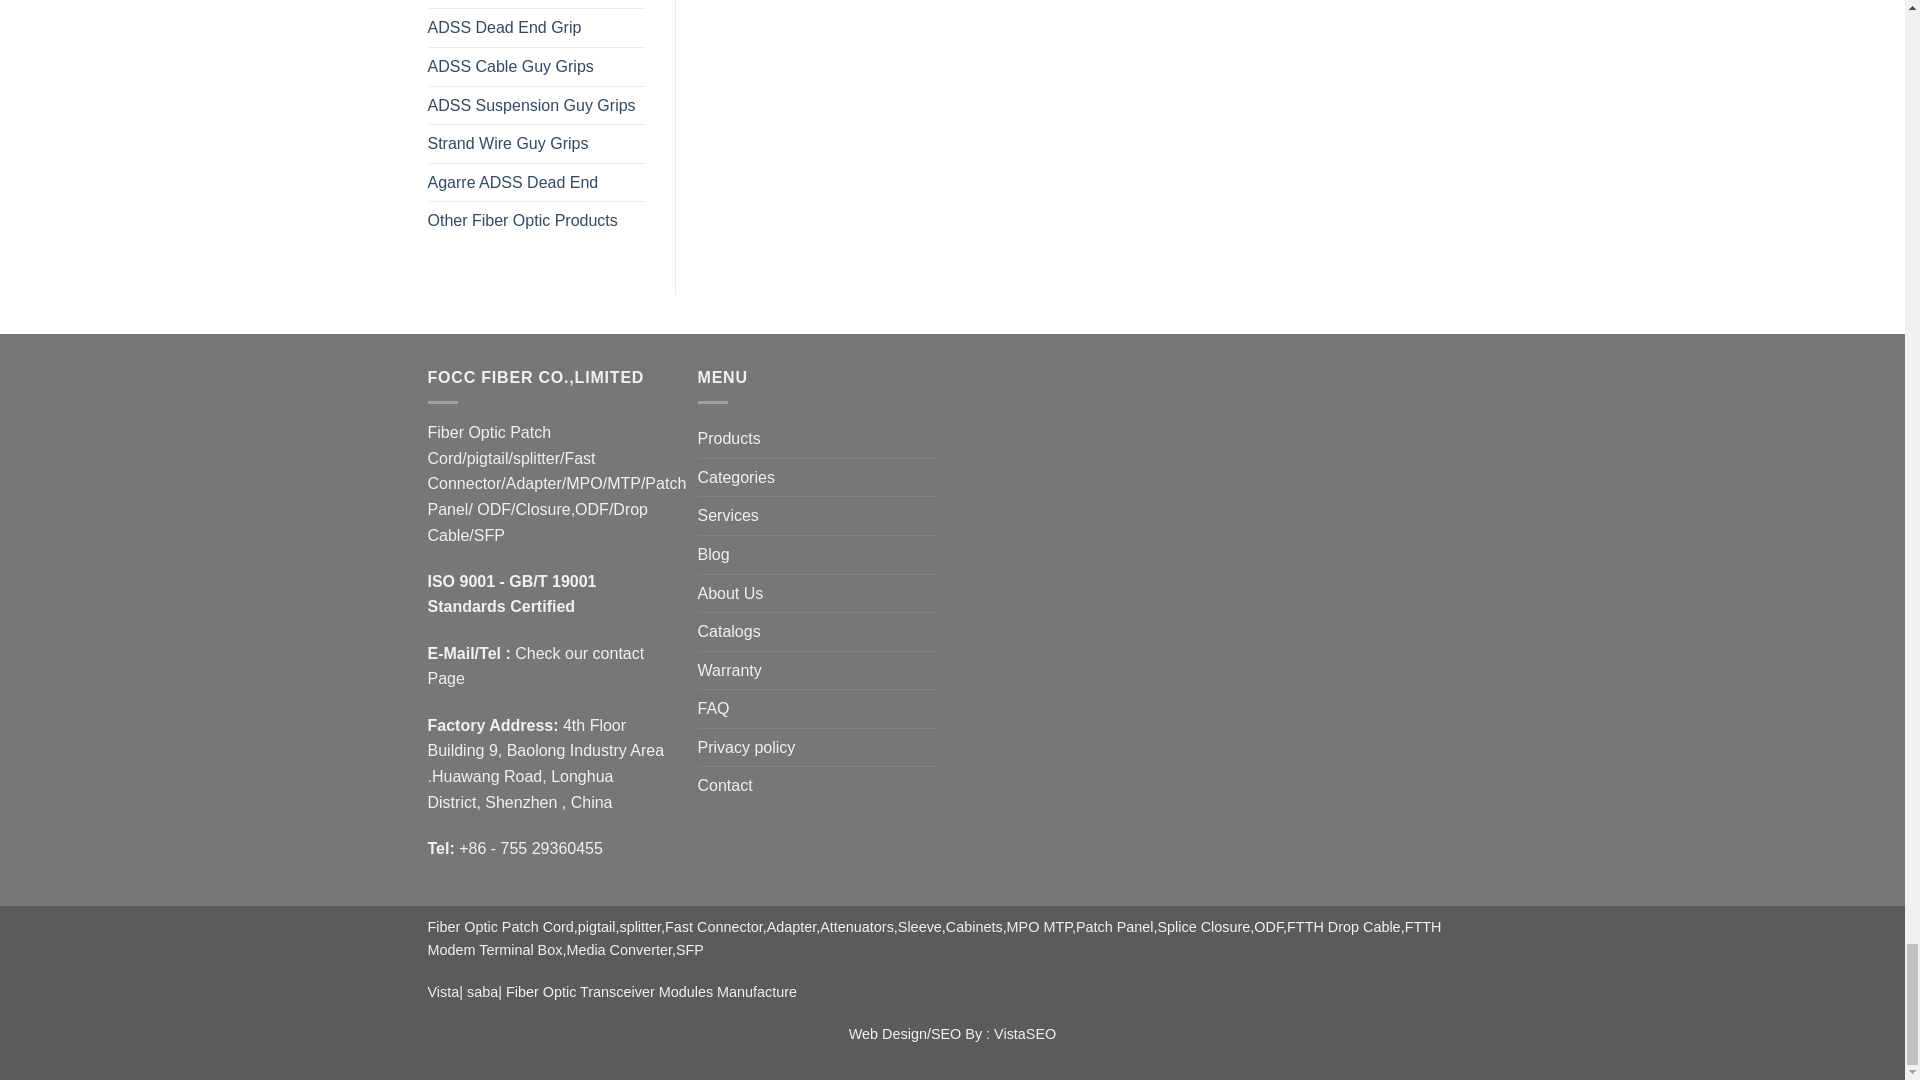 The height and width of the screenshot is (1080, 1920). I want to click on sabacable.com, so click(482, 992).